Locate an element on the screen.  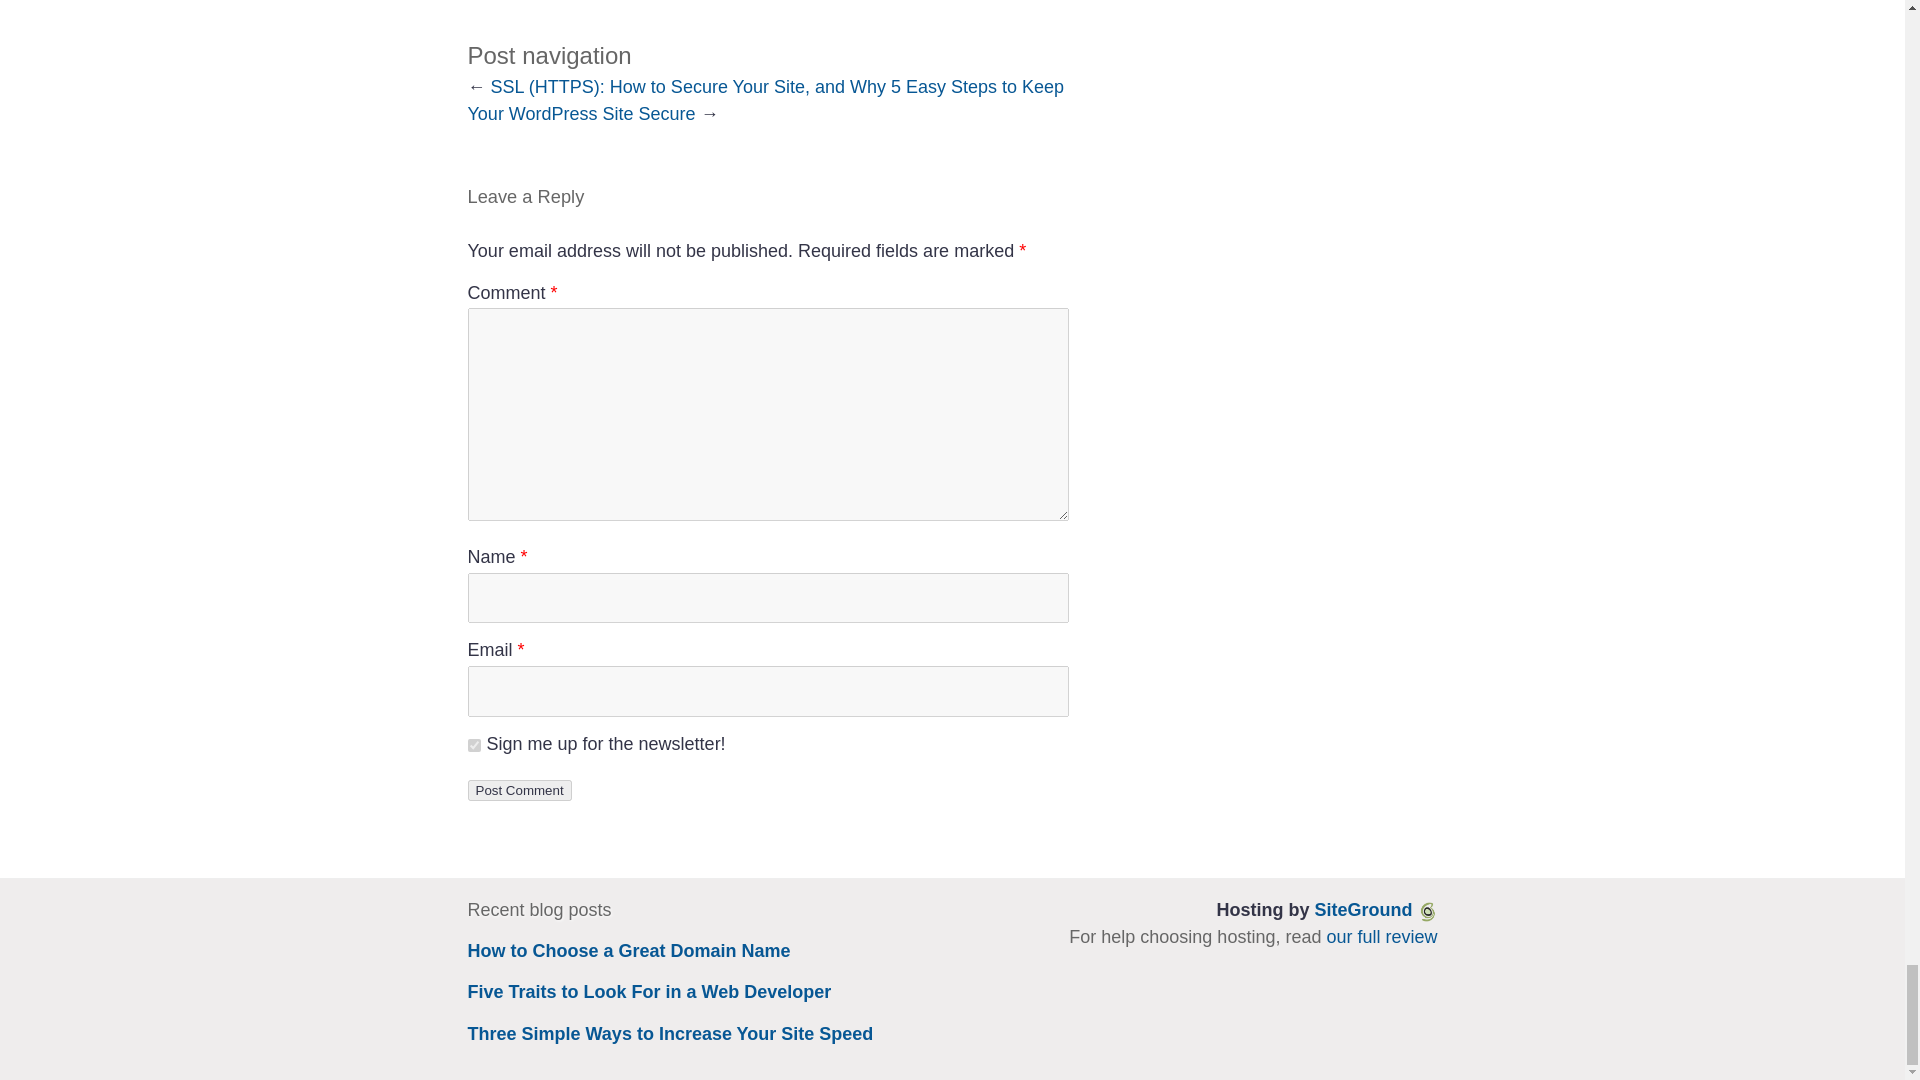
Post Comment is located at coordinates (520, 790).